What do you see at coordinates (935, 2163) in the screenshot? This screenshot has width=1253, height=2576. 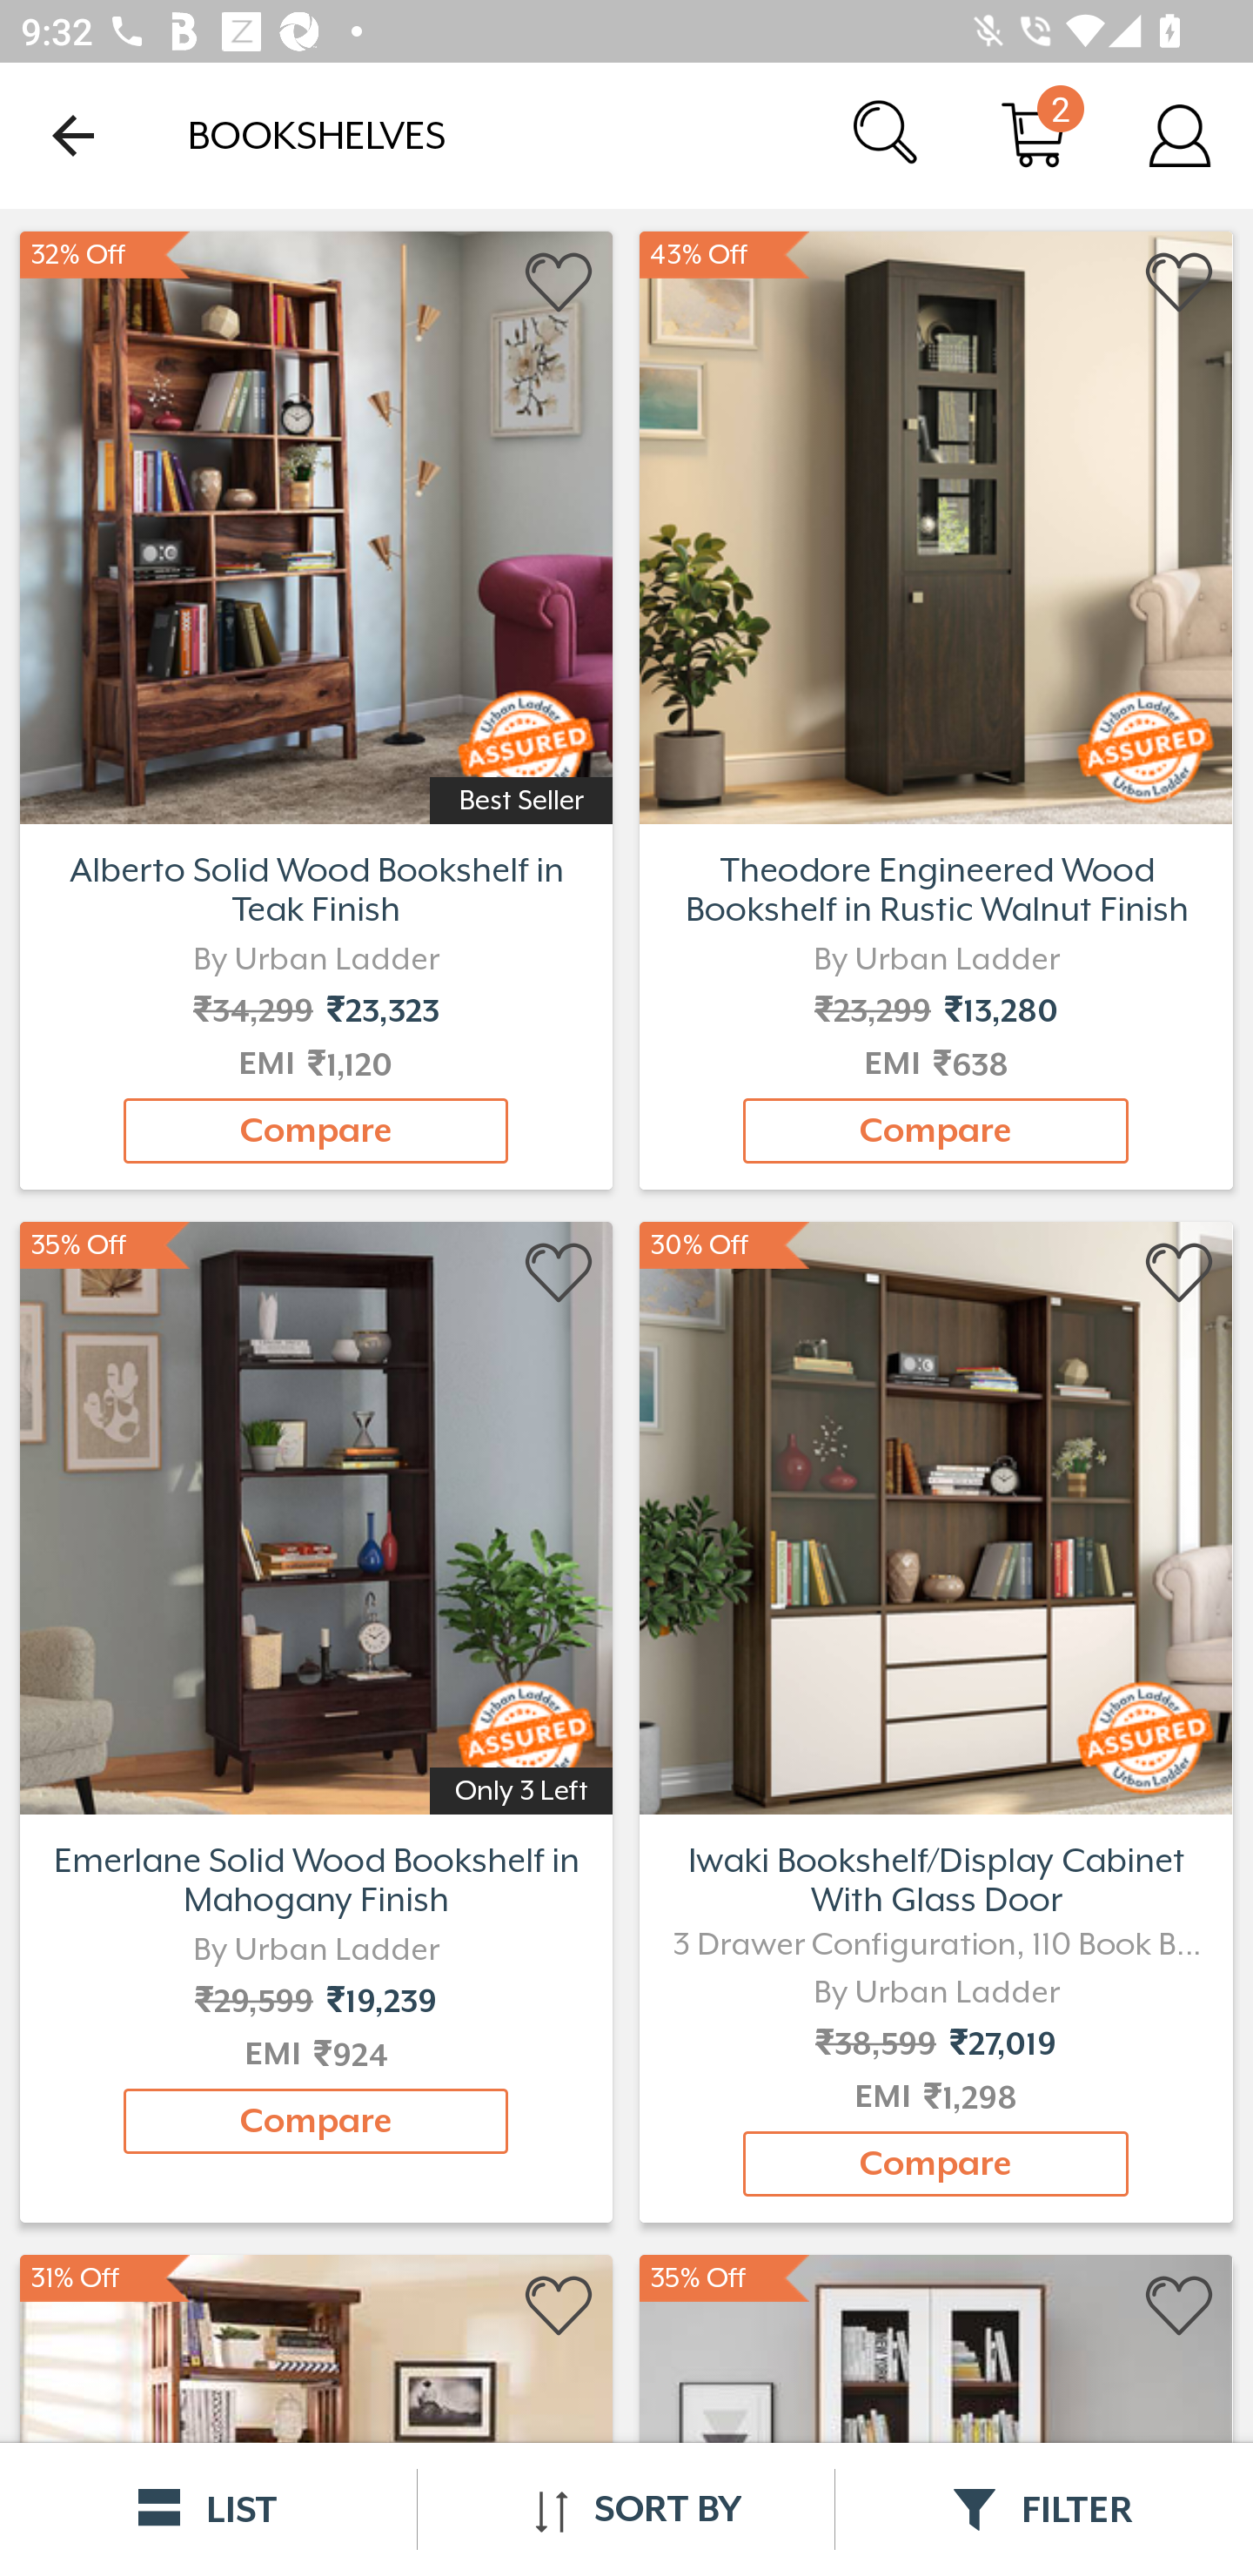 I see `Compare` at bounding box center [935, 2163].